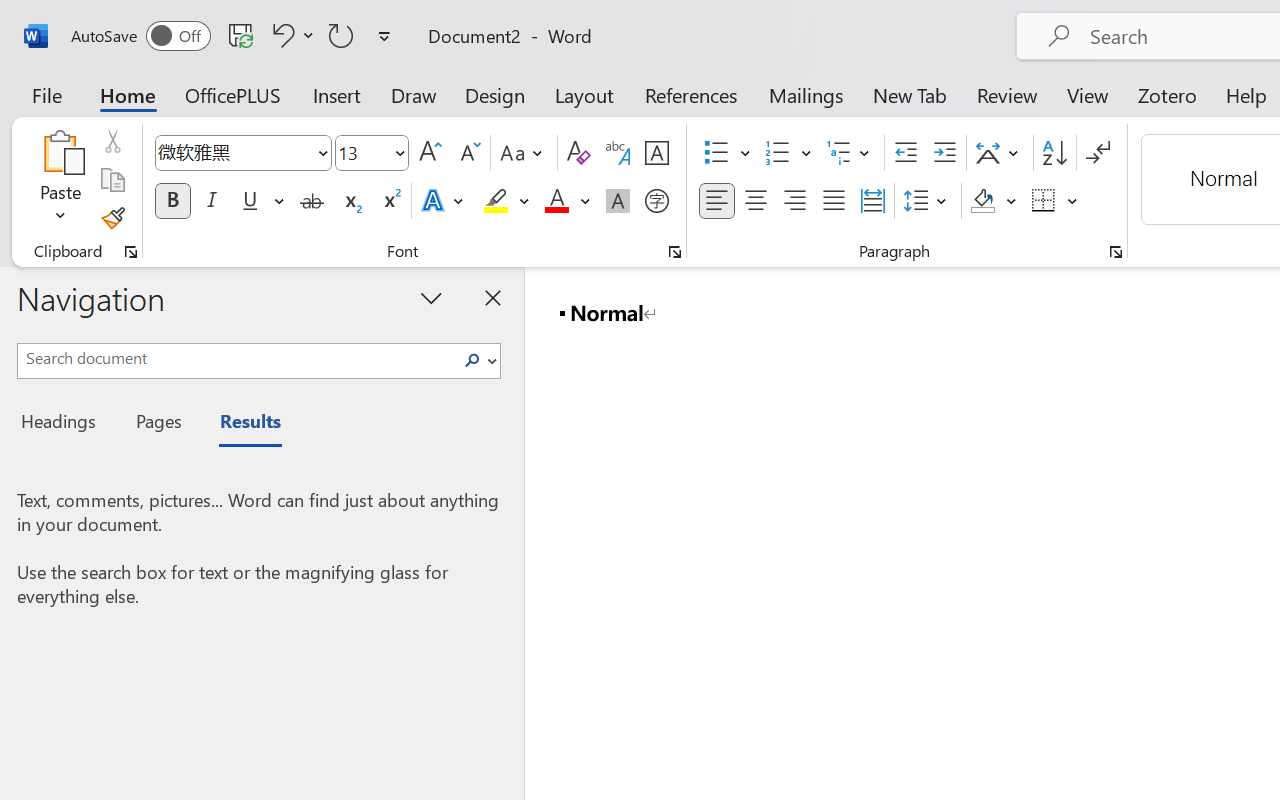  Describe the element at coordinates (716, 153) in the screenshot. I see `Bullets` at that location.